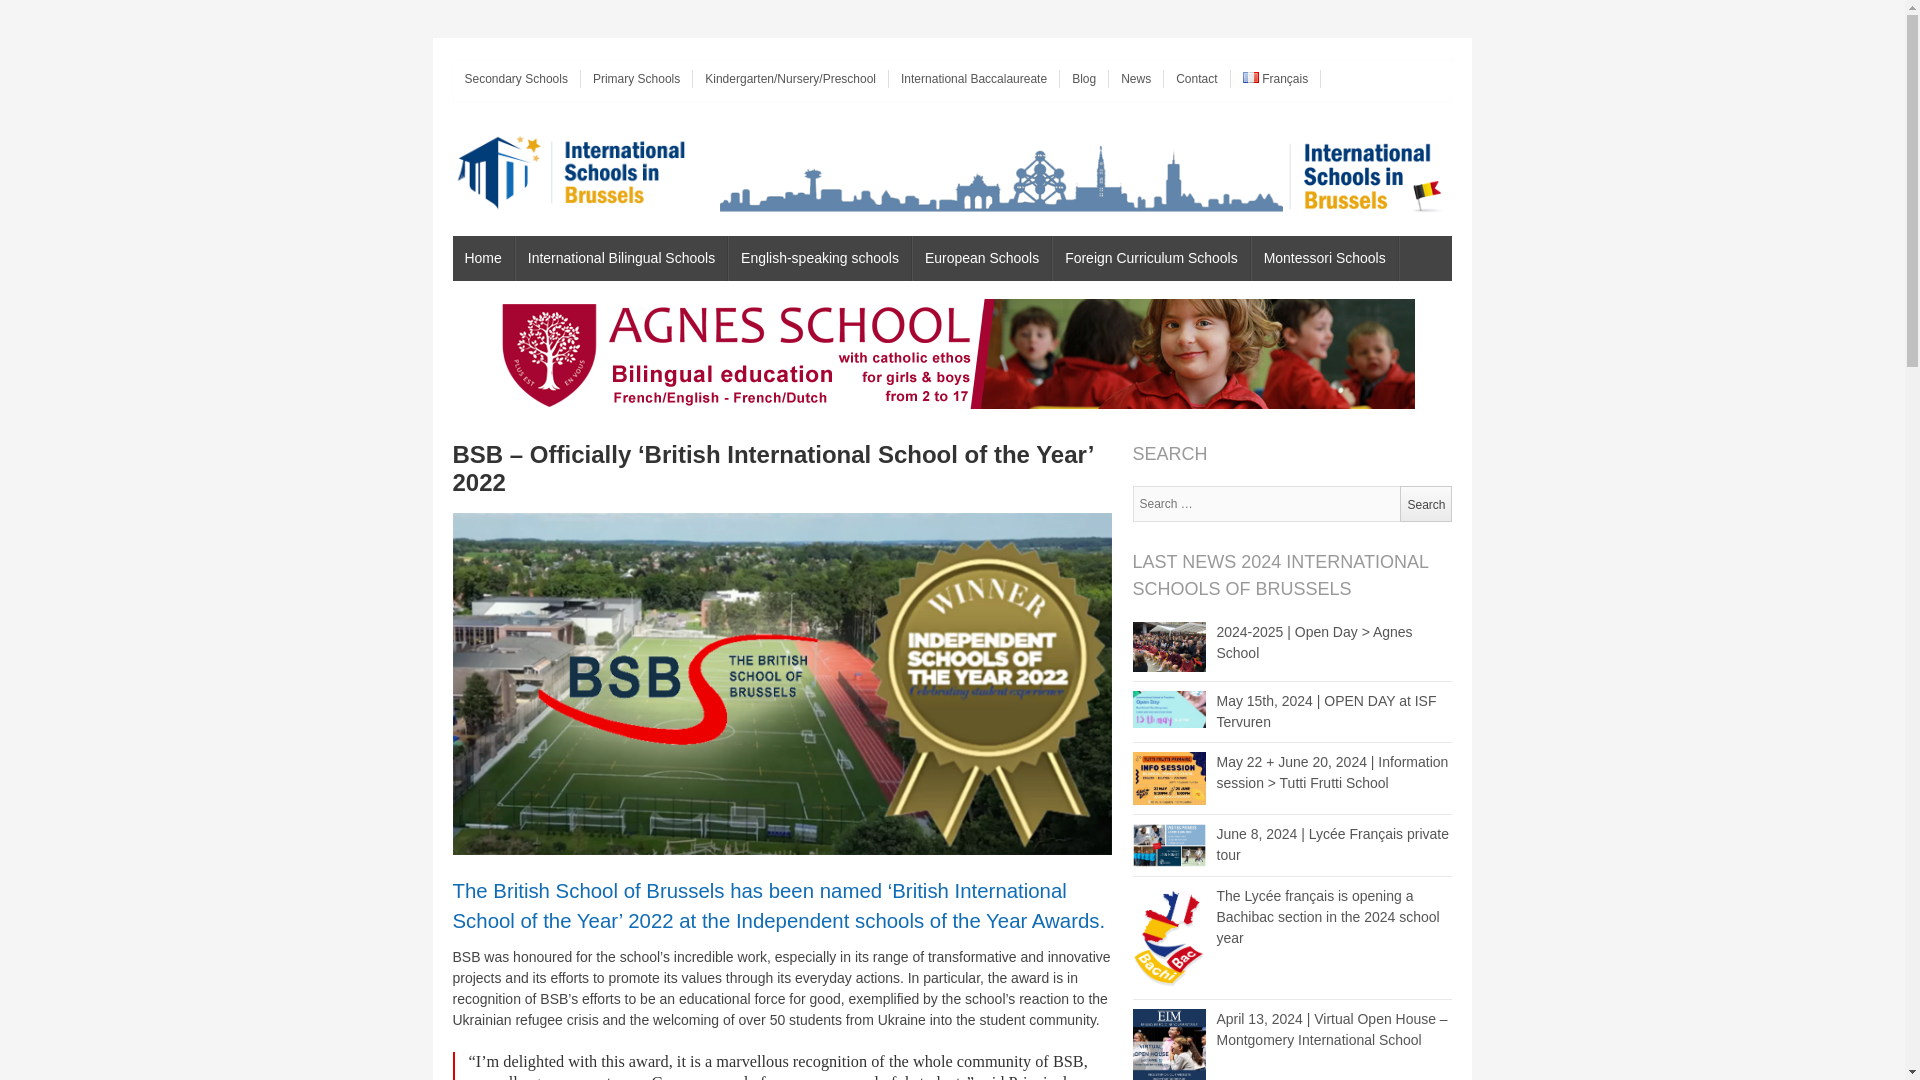 The image size is (1920, 1080). Describe the element at coordinates (1196, 78) in the screenshot. I see `Contact` at that location.